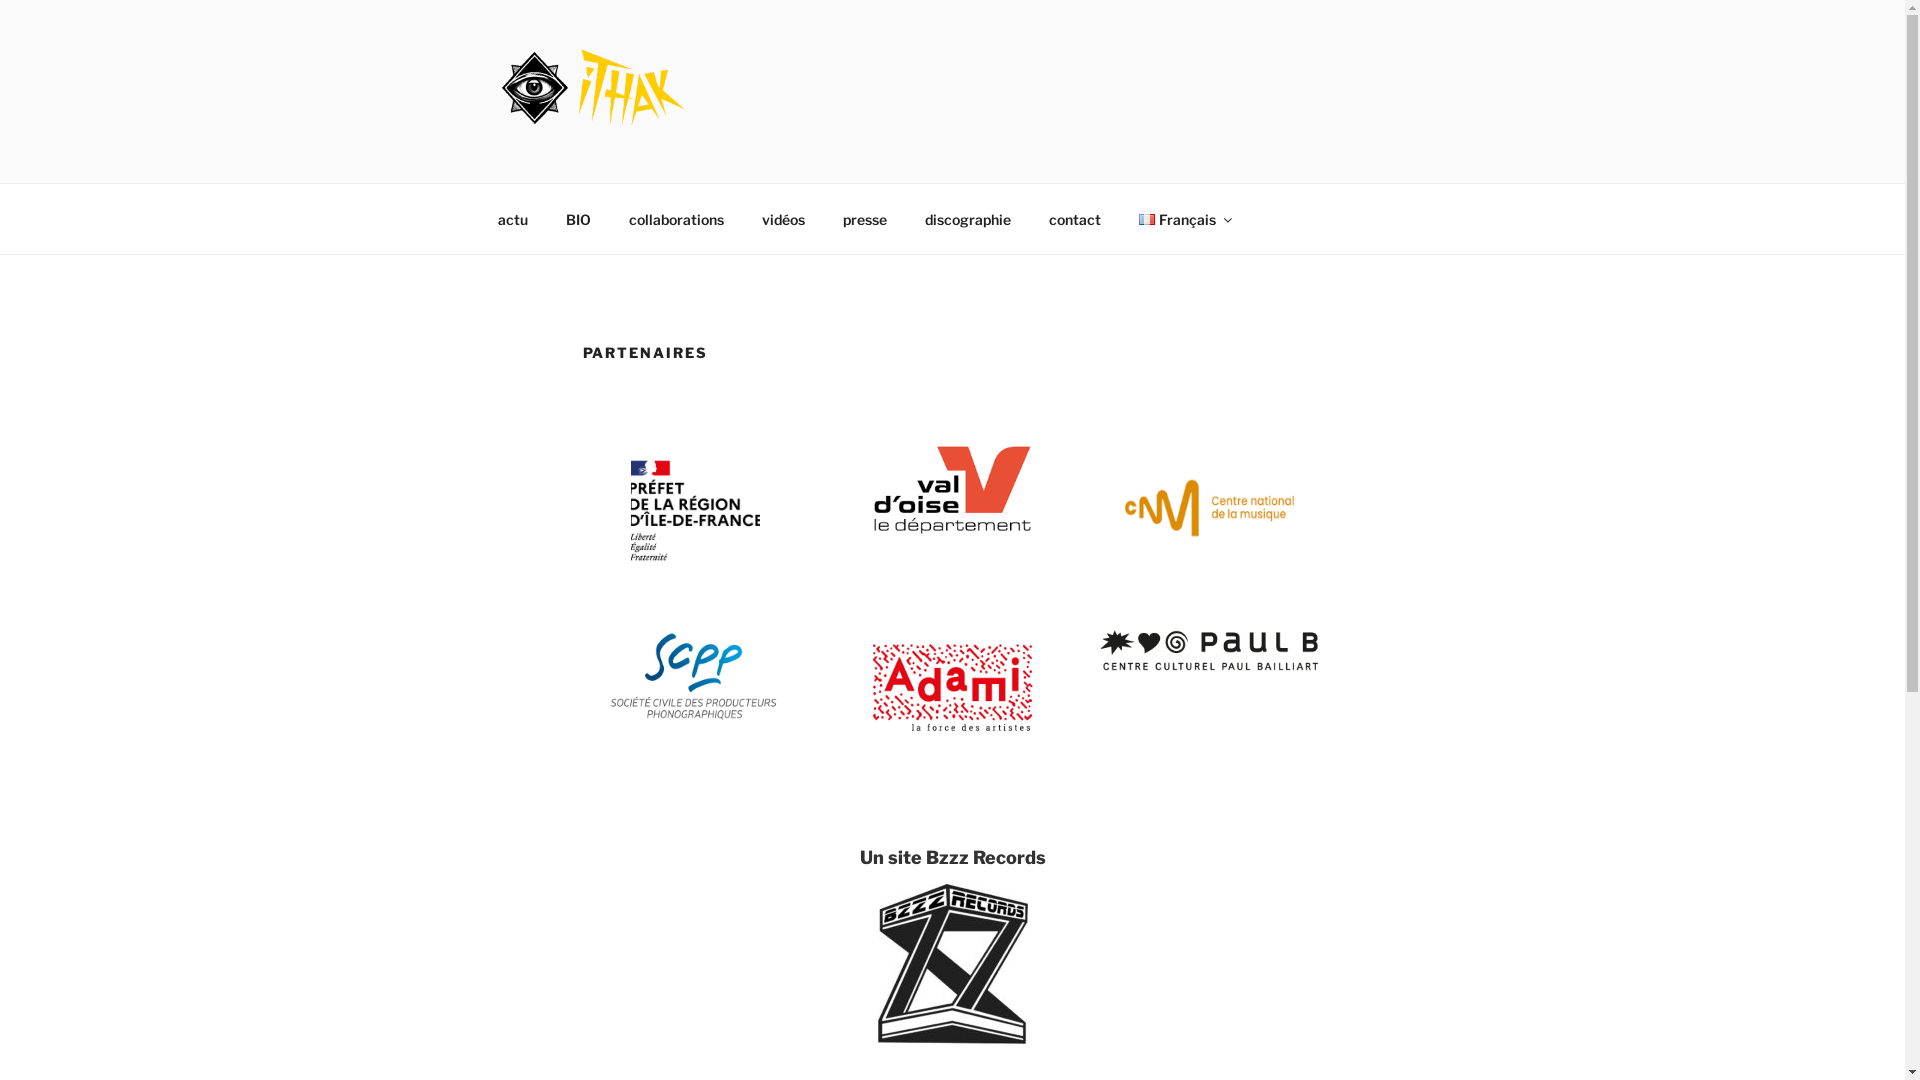  What do you see at coordinates (866, 218) in the screenshot?
I see `presse` at bounding box center [866, 218].